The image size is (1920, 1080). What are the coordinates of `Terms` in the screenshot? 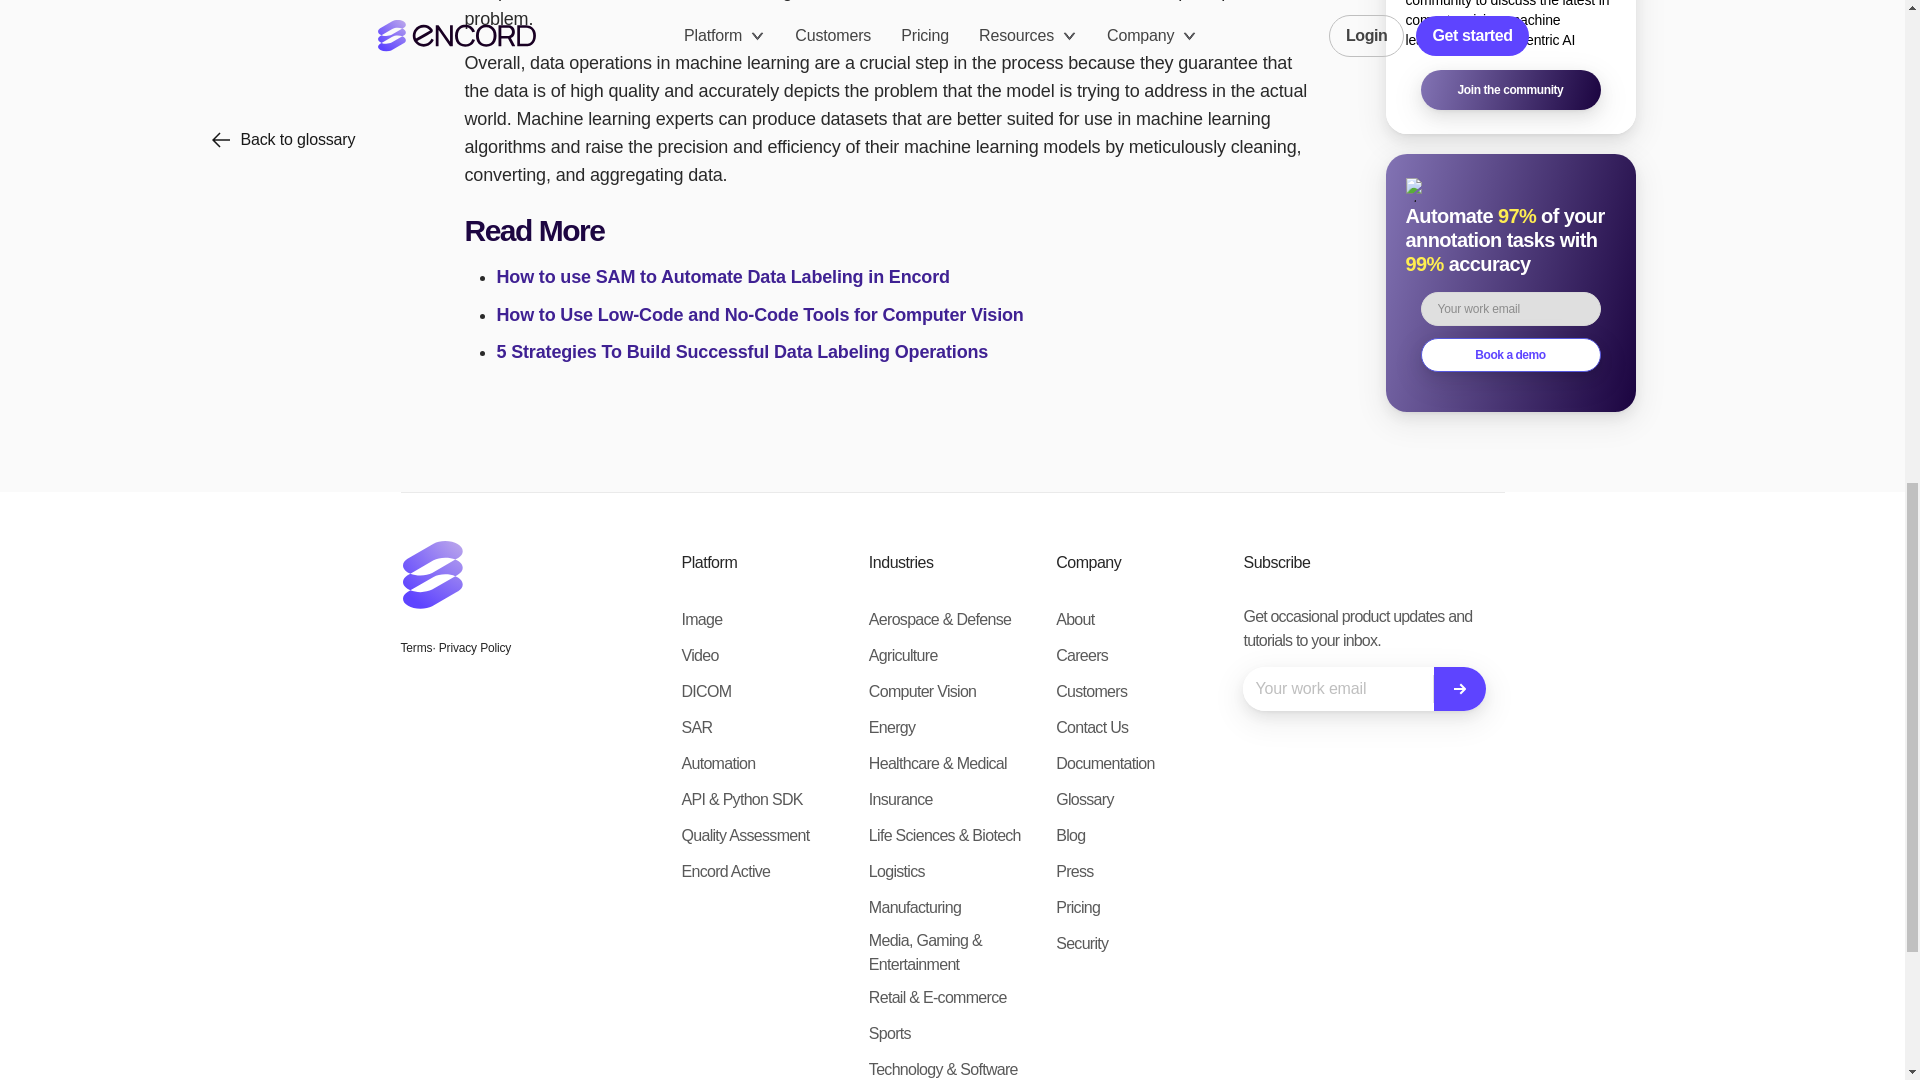 It's located at (416, 648).